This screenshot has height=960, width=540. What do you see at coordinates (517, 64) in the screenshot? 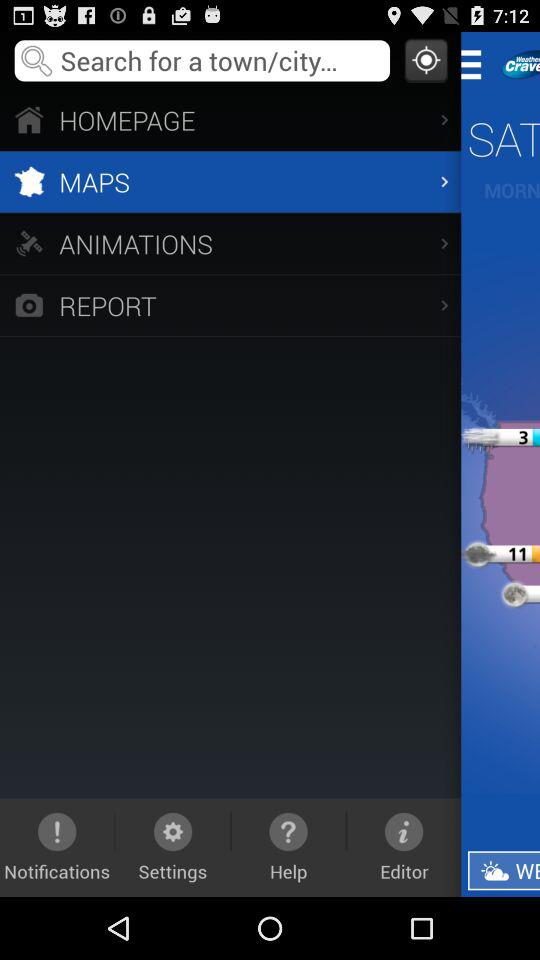
I see `information about the app` at bounding box center [517, 64].